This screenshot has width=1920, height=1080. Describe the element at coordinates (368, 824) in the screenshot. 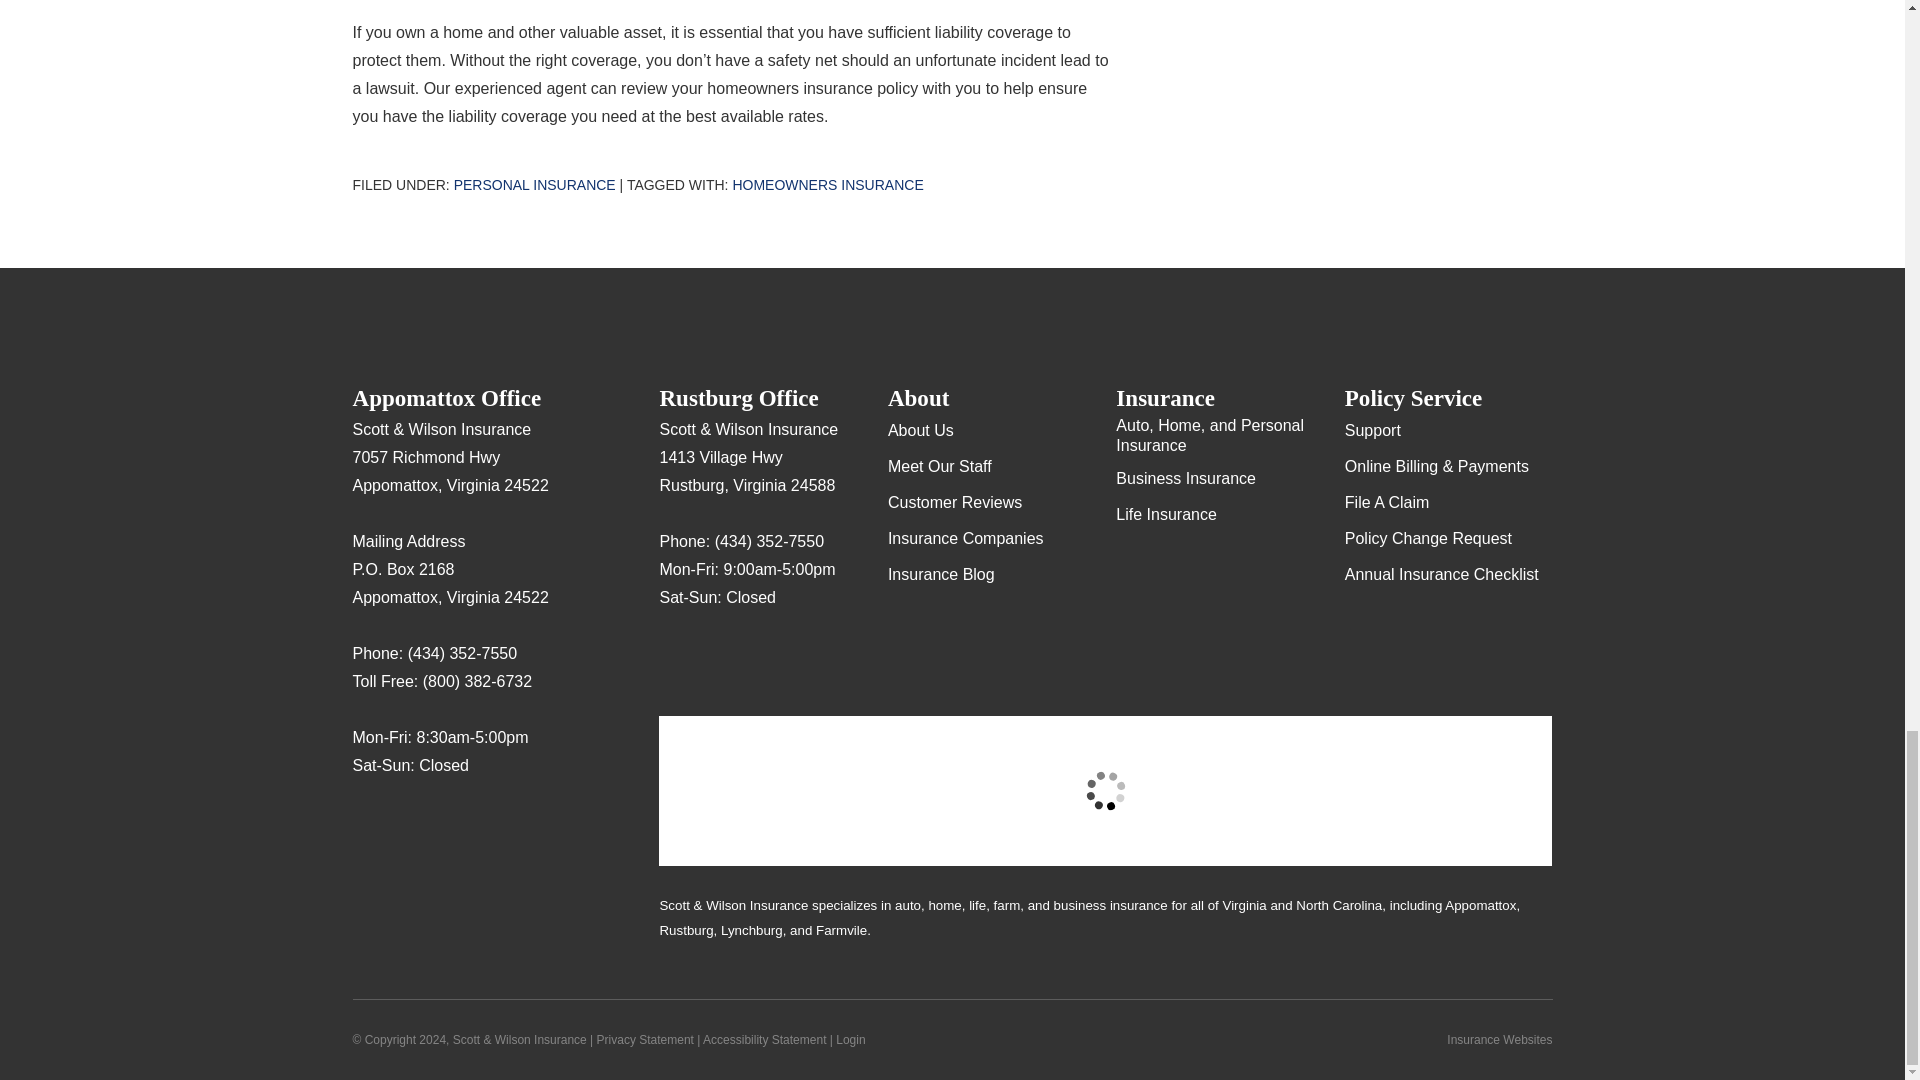

I see `Google Maps` at that location.